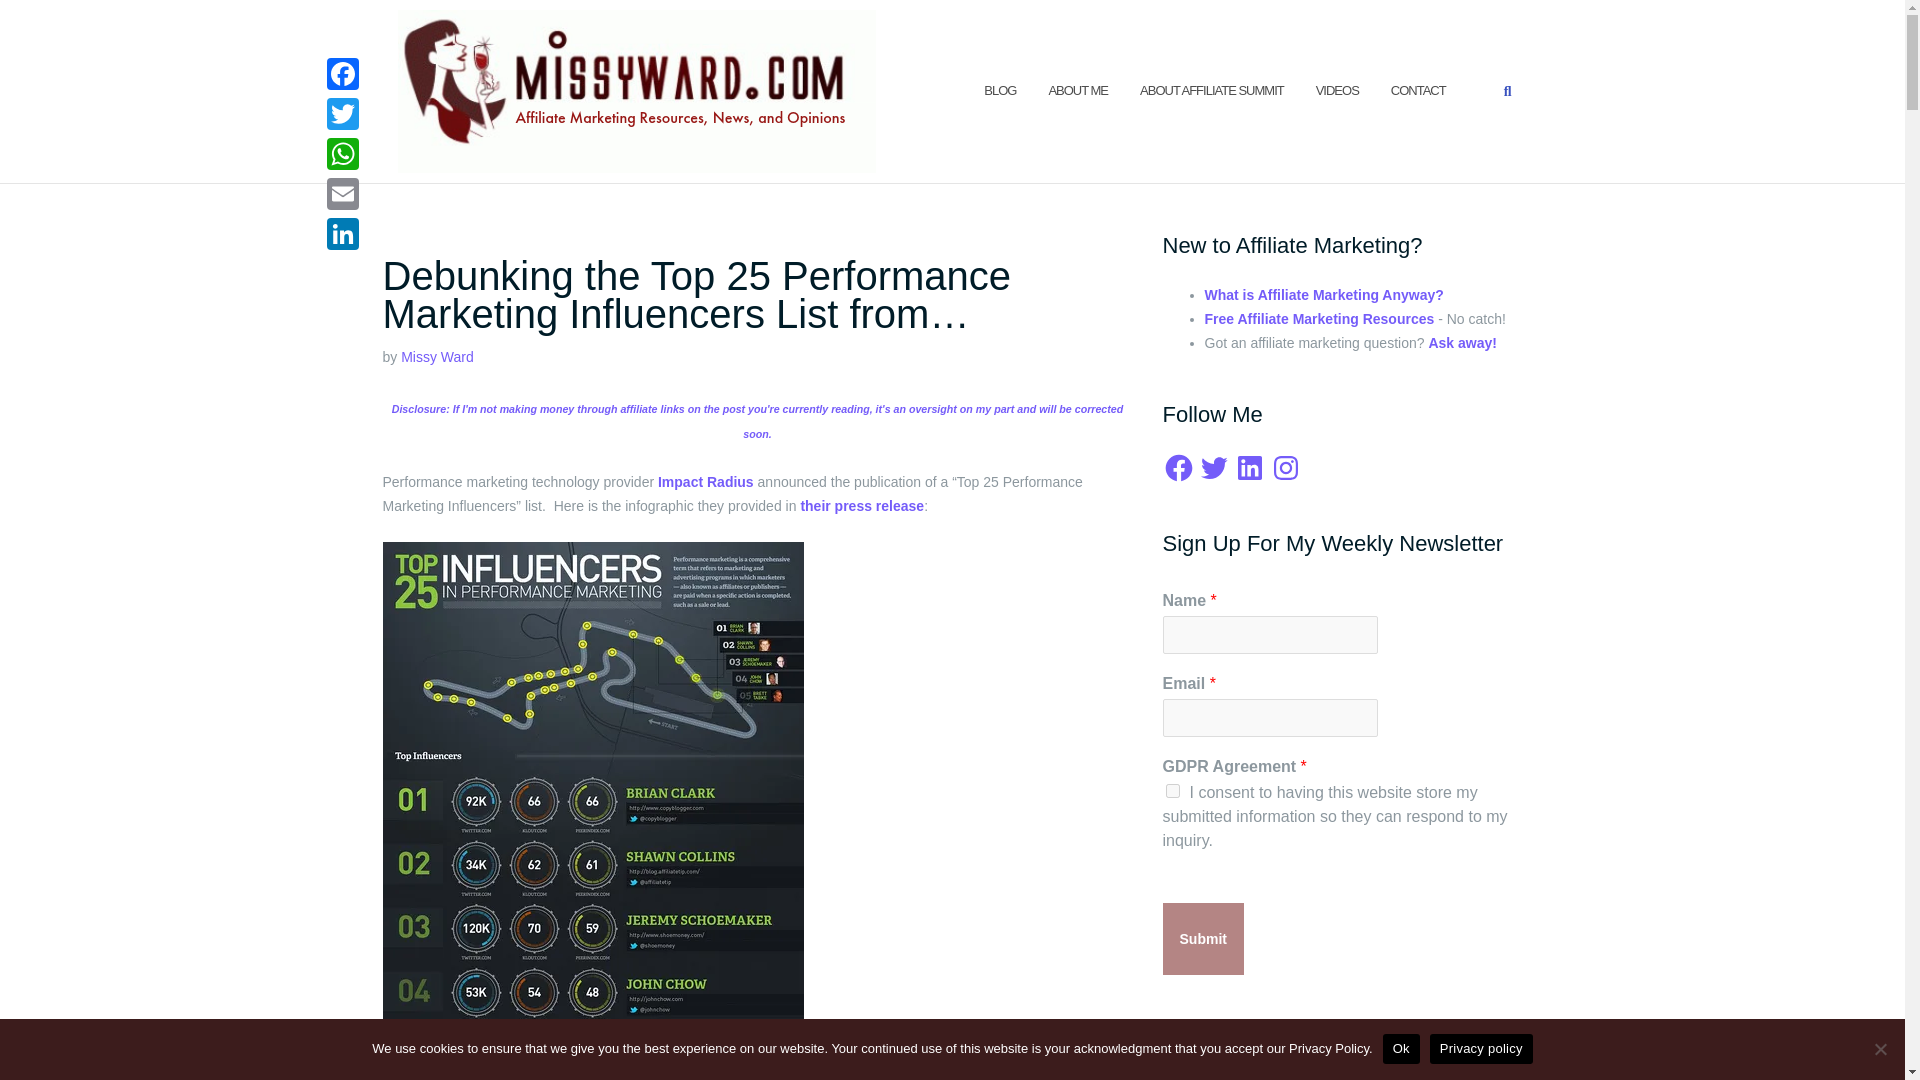  I want to click on Impact Radius, so click(706, 482).